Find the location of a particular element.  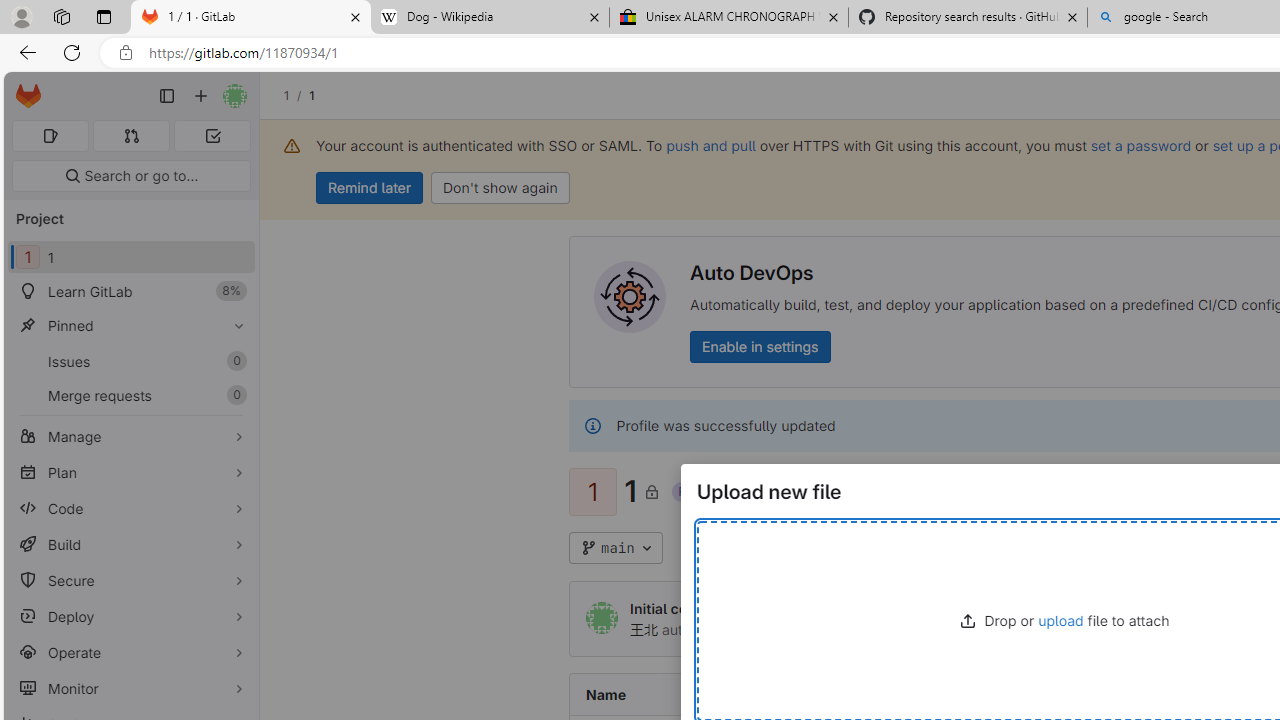

Deploy is located at coordinates (130, 616).